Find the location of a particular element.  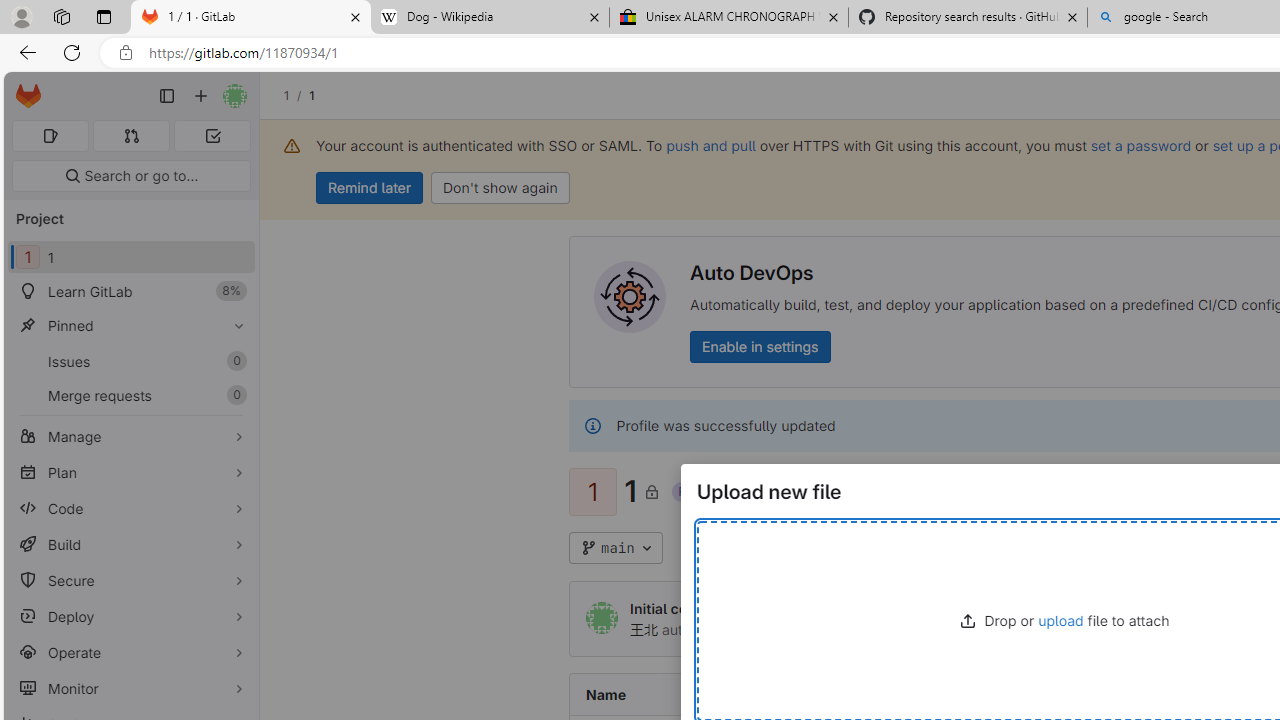

Deploy is located at coordinates (130, 616).